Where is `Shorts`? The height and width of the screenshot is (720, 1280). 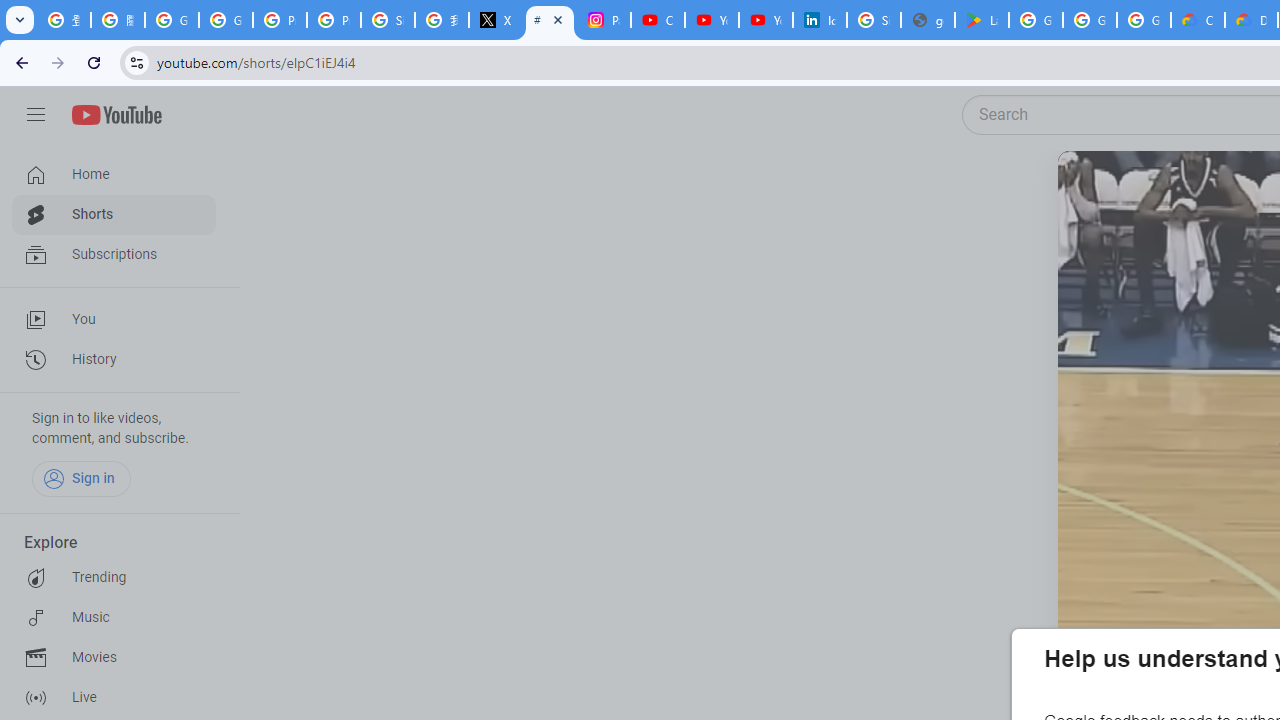 Shorts is located at coordinates (114, 214).